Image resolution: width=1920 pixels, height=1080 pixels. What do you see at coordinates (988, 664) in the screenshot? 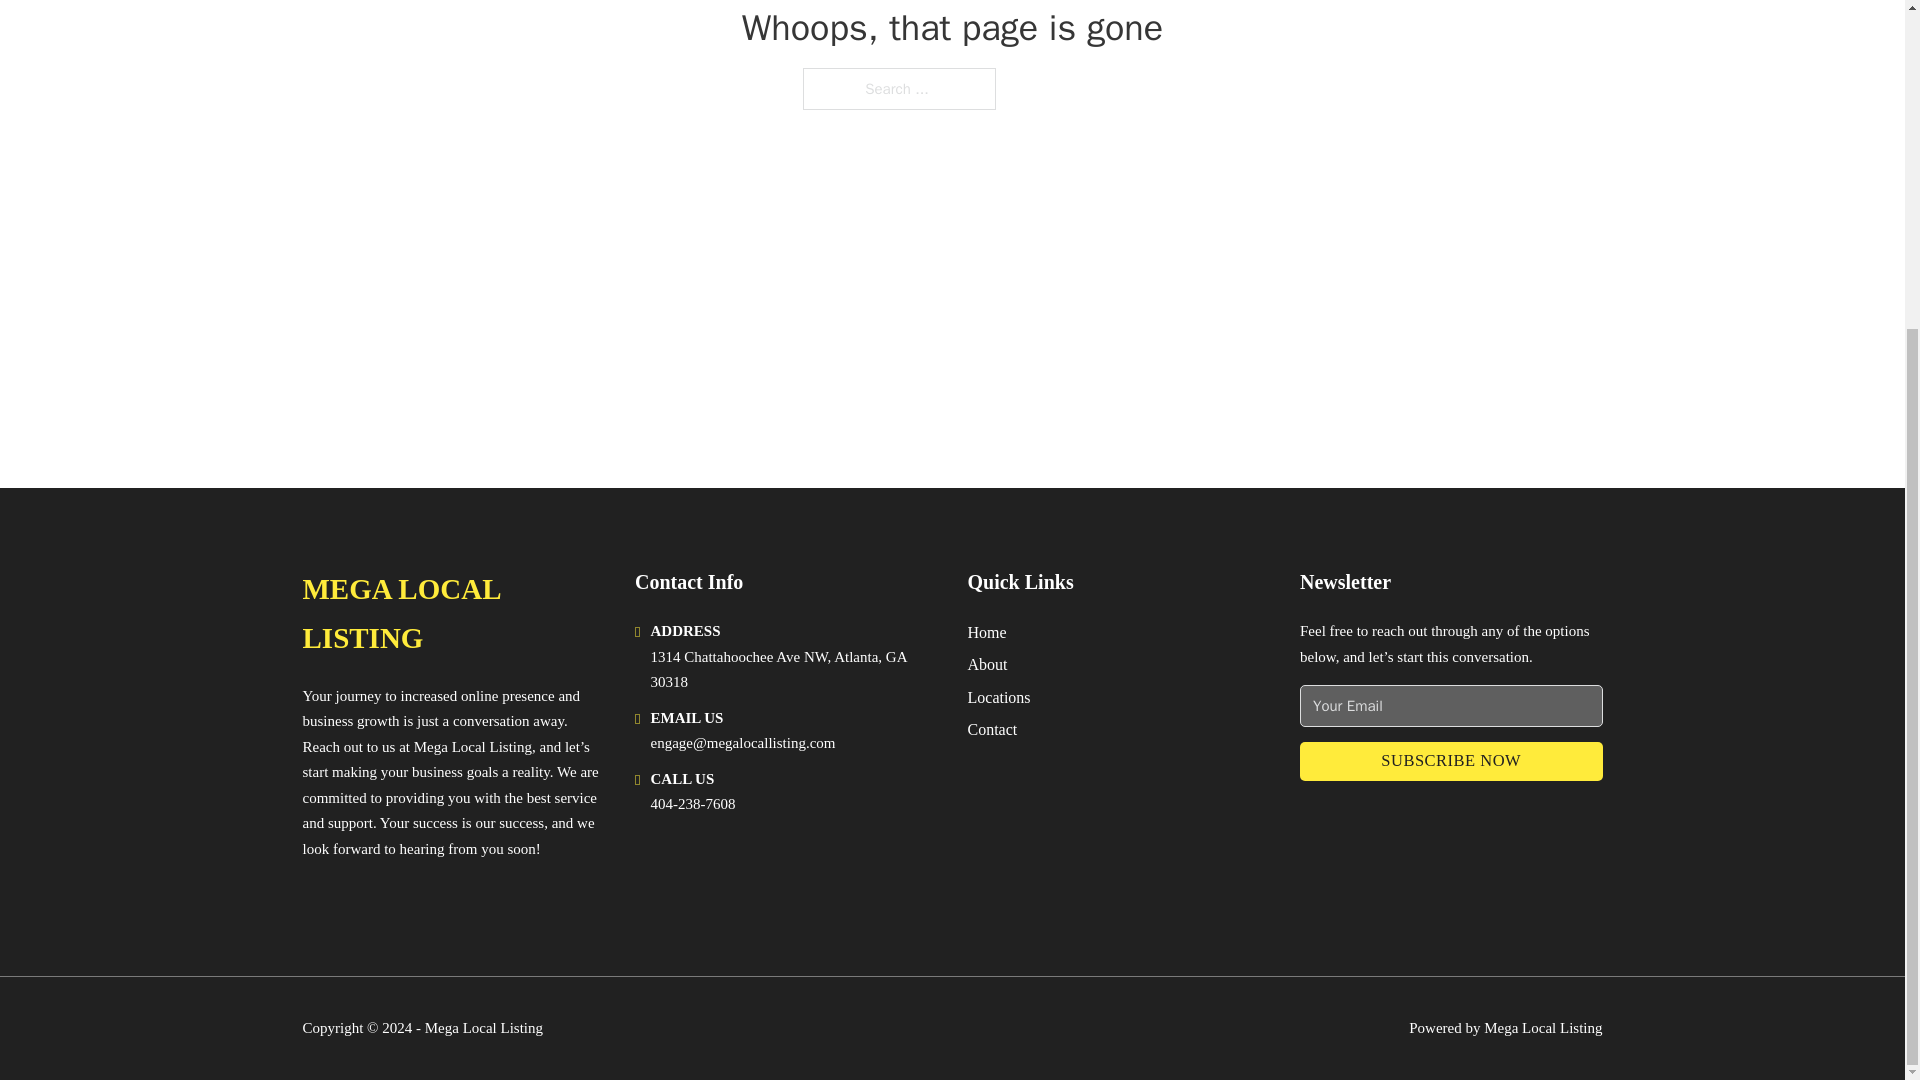
I see `About` at bounding box center [988, 664].